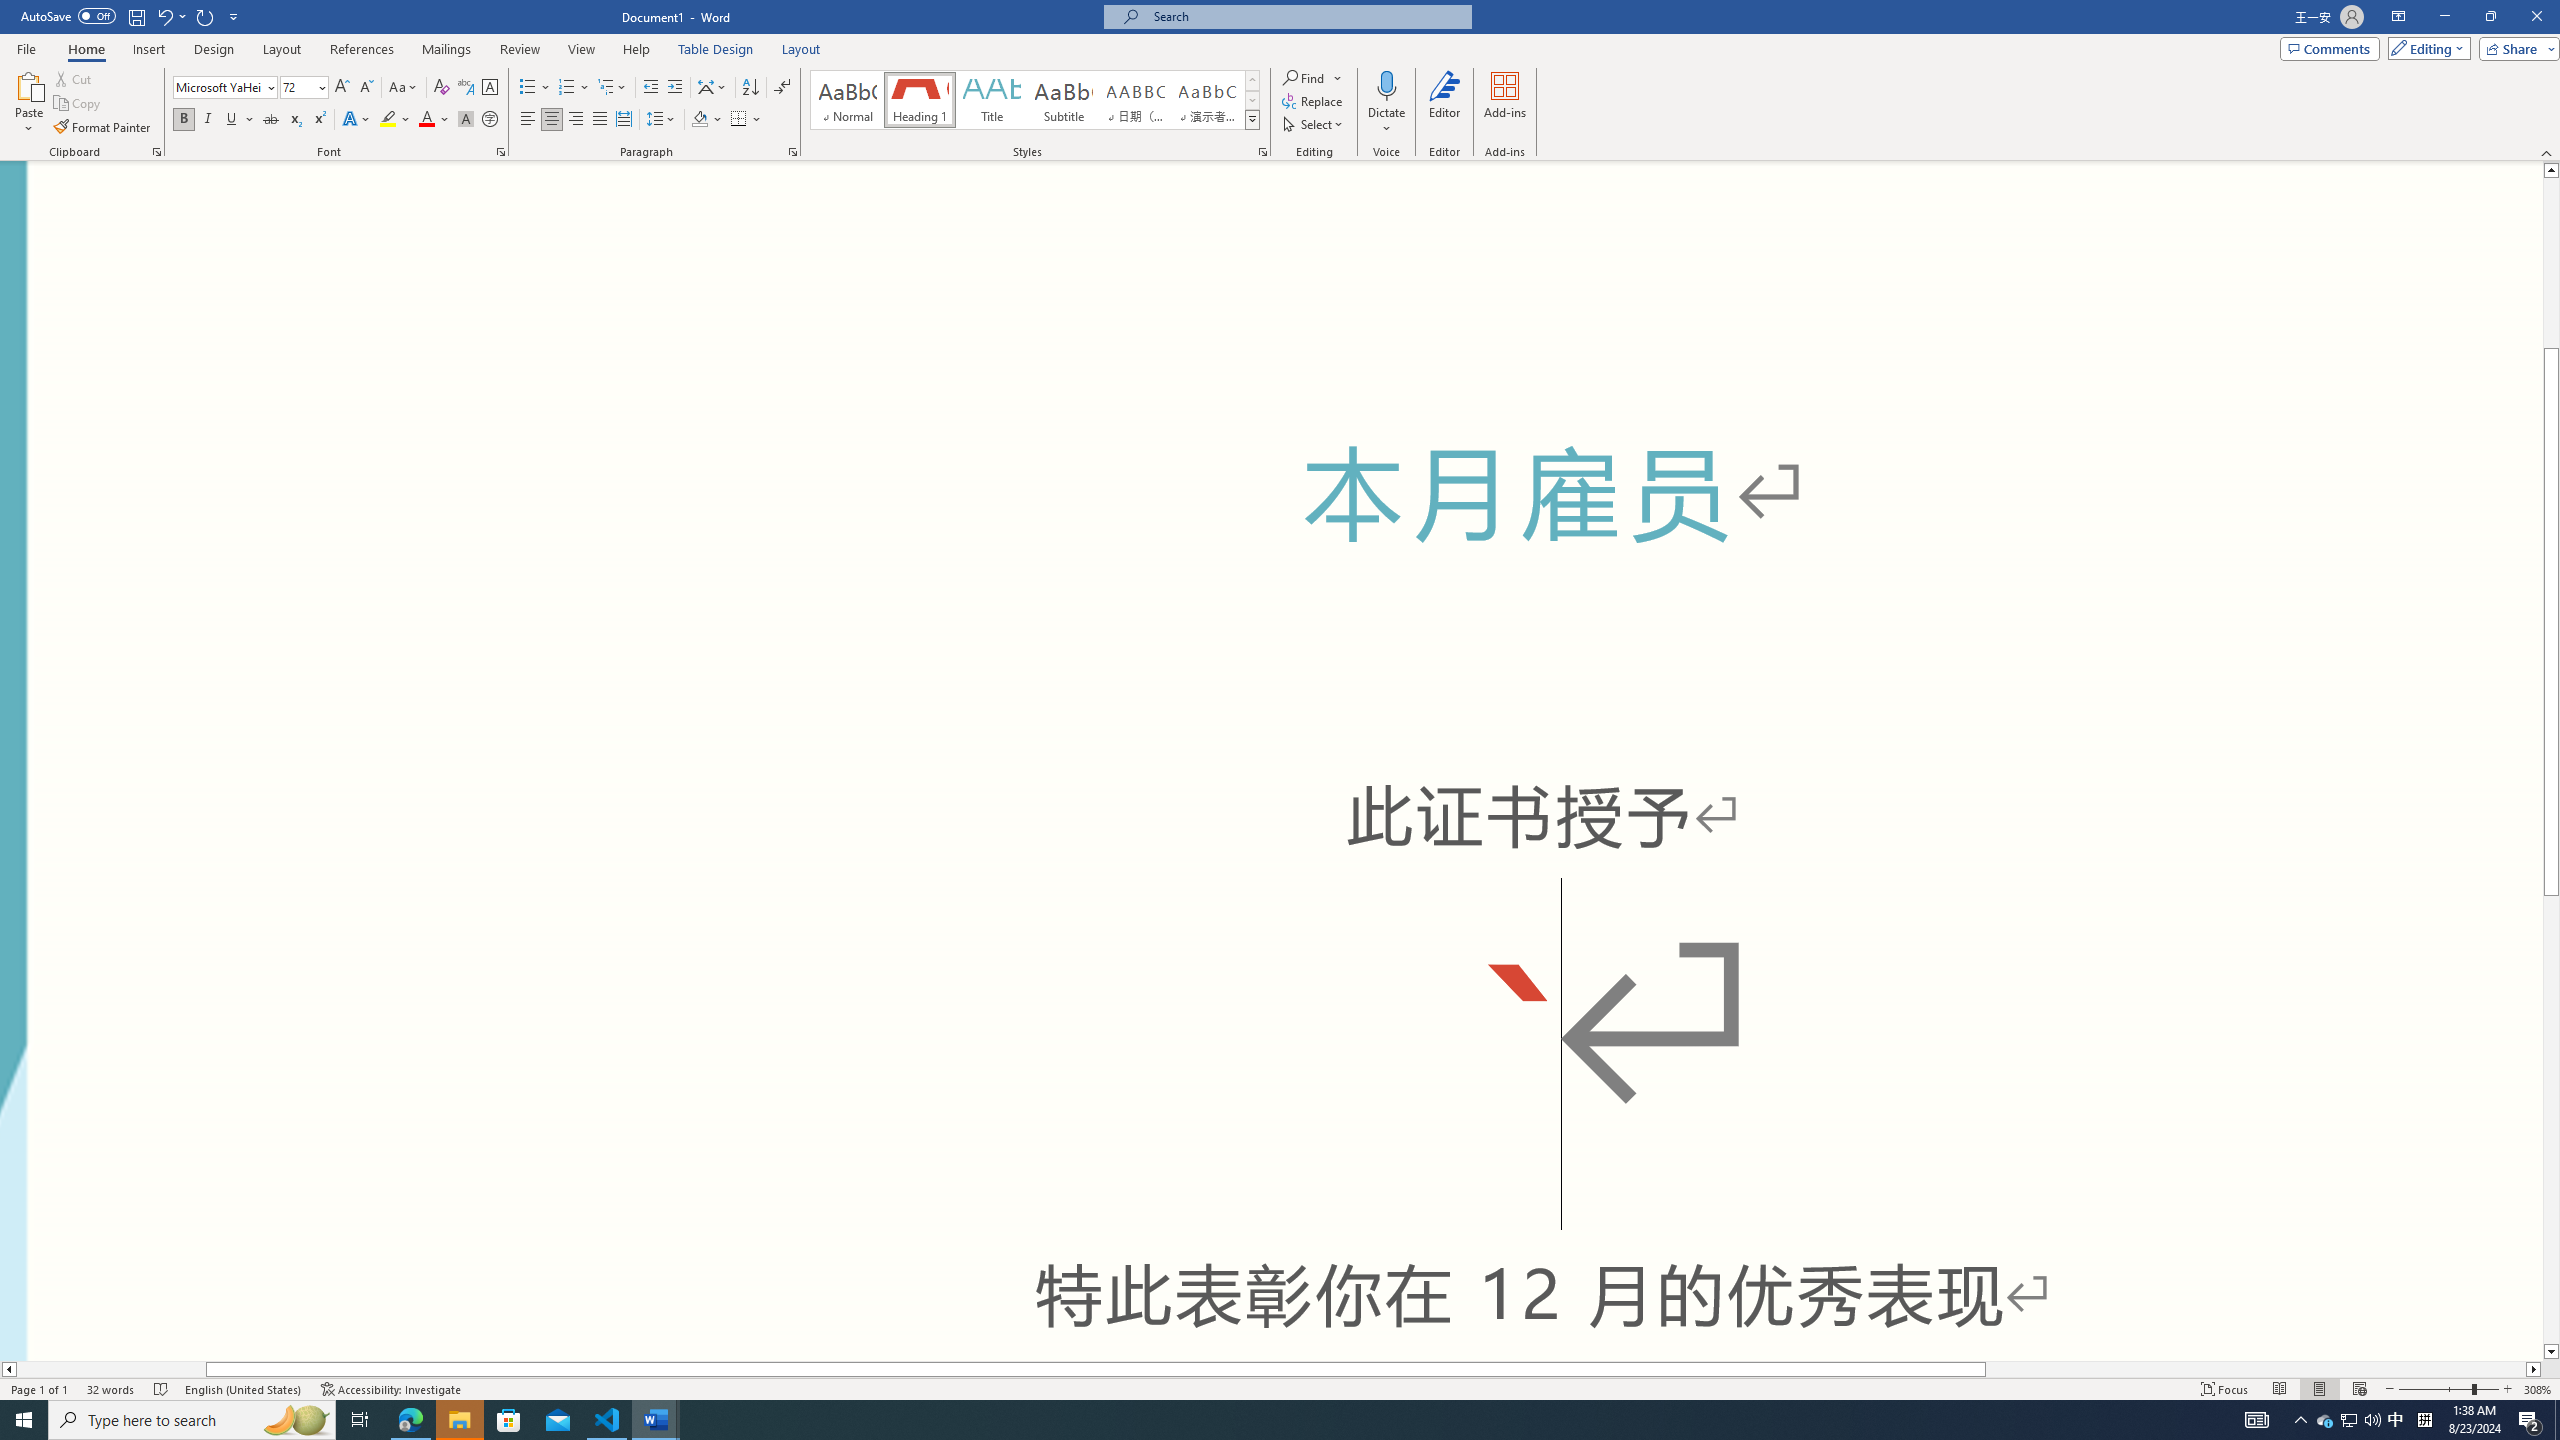 This screenshot has height=1440, width=2560. What do you see at coordinates (318, 120) in the screenshot?
I see `Superscript` at bounding box center [318, 120].